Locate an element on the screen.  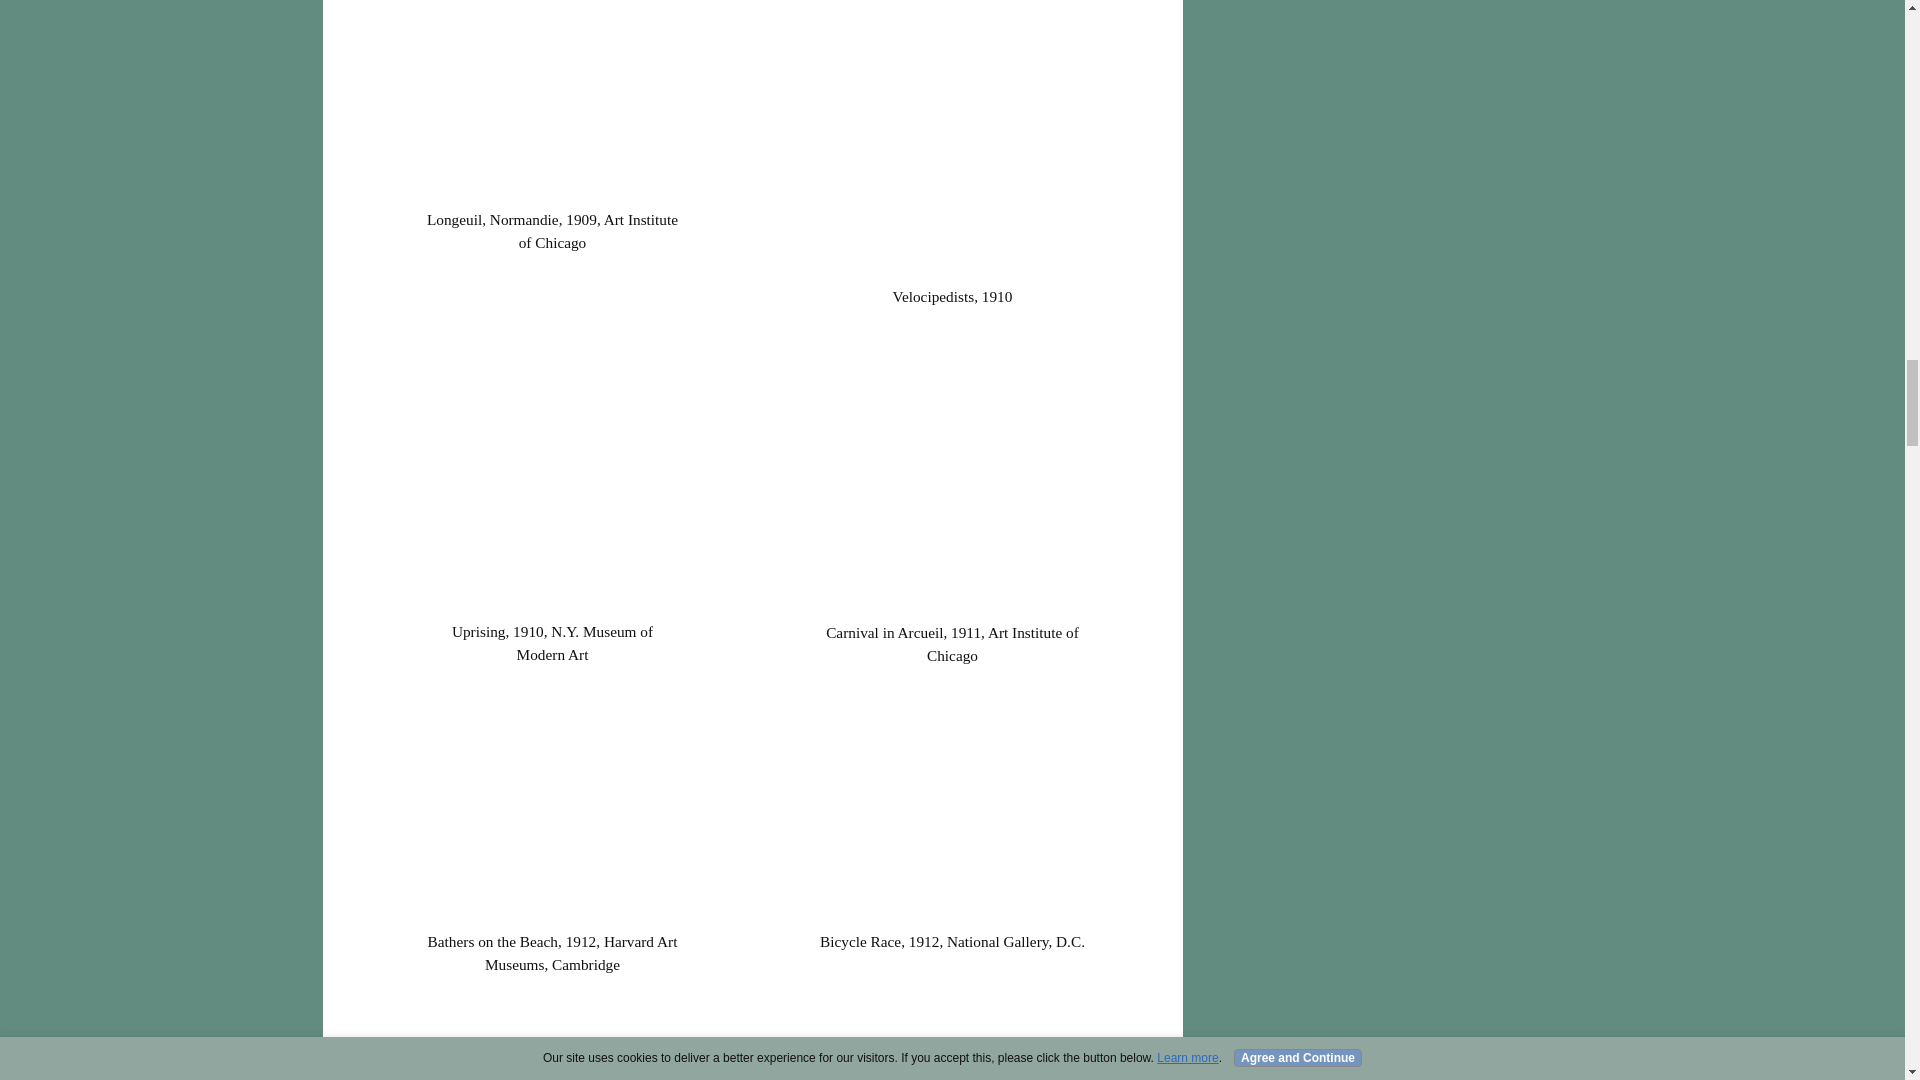
Lyonel Feininger, Velocipedists, 1910 is located at coordinates (952, 138).